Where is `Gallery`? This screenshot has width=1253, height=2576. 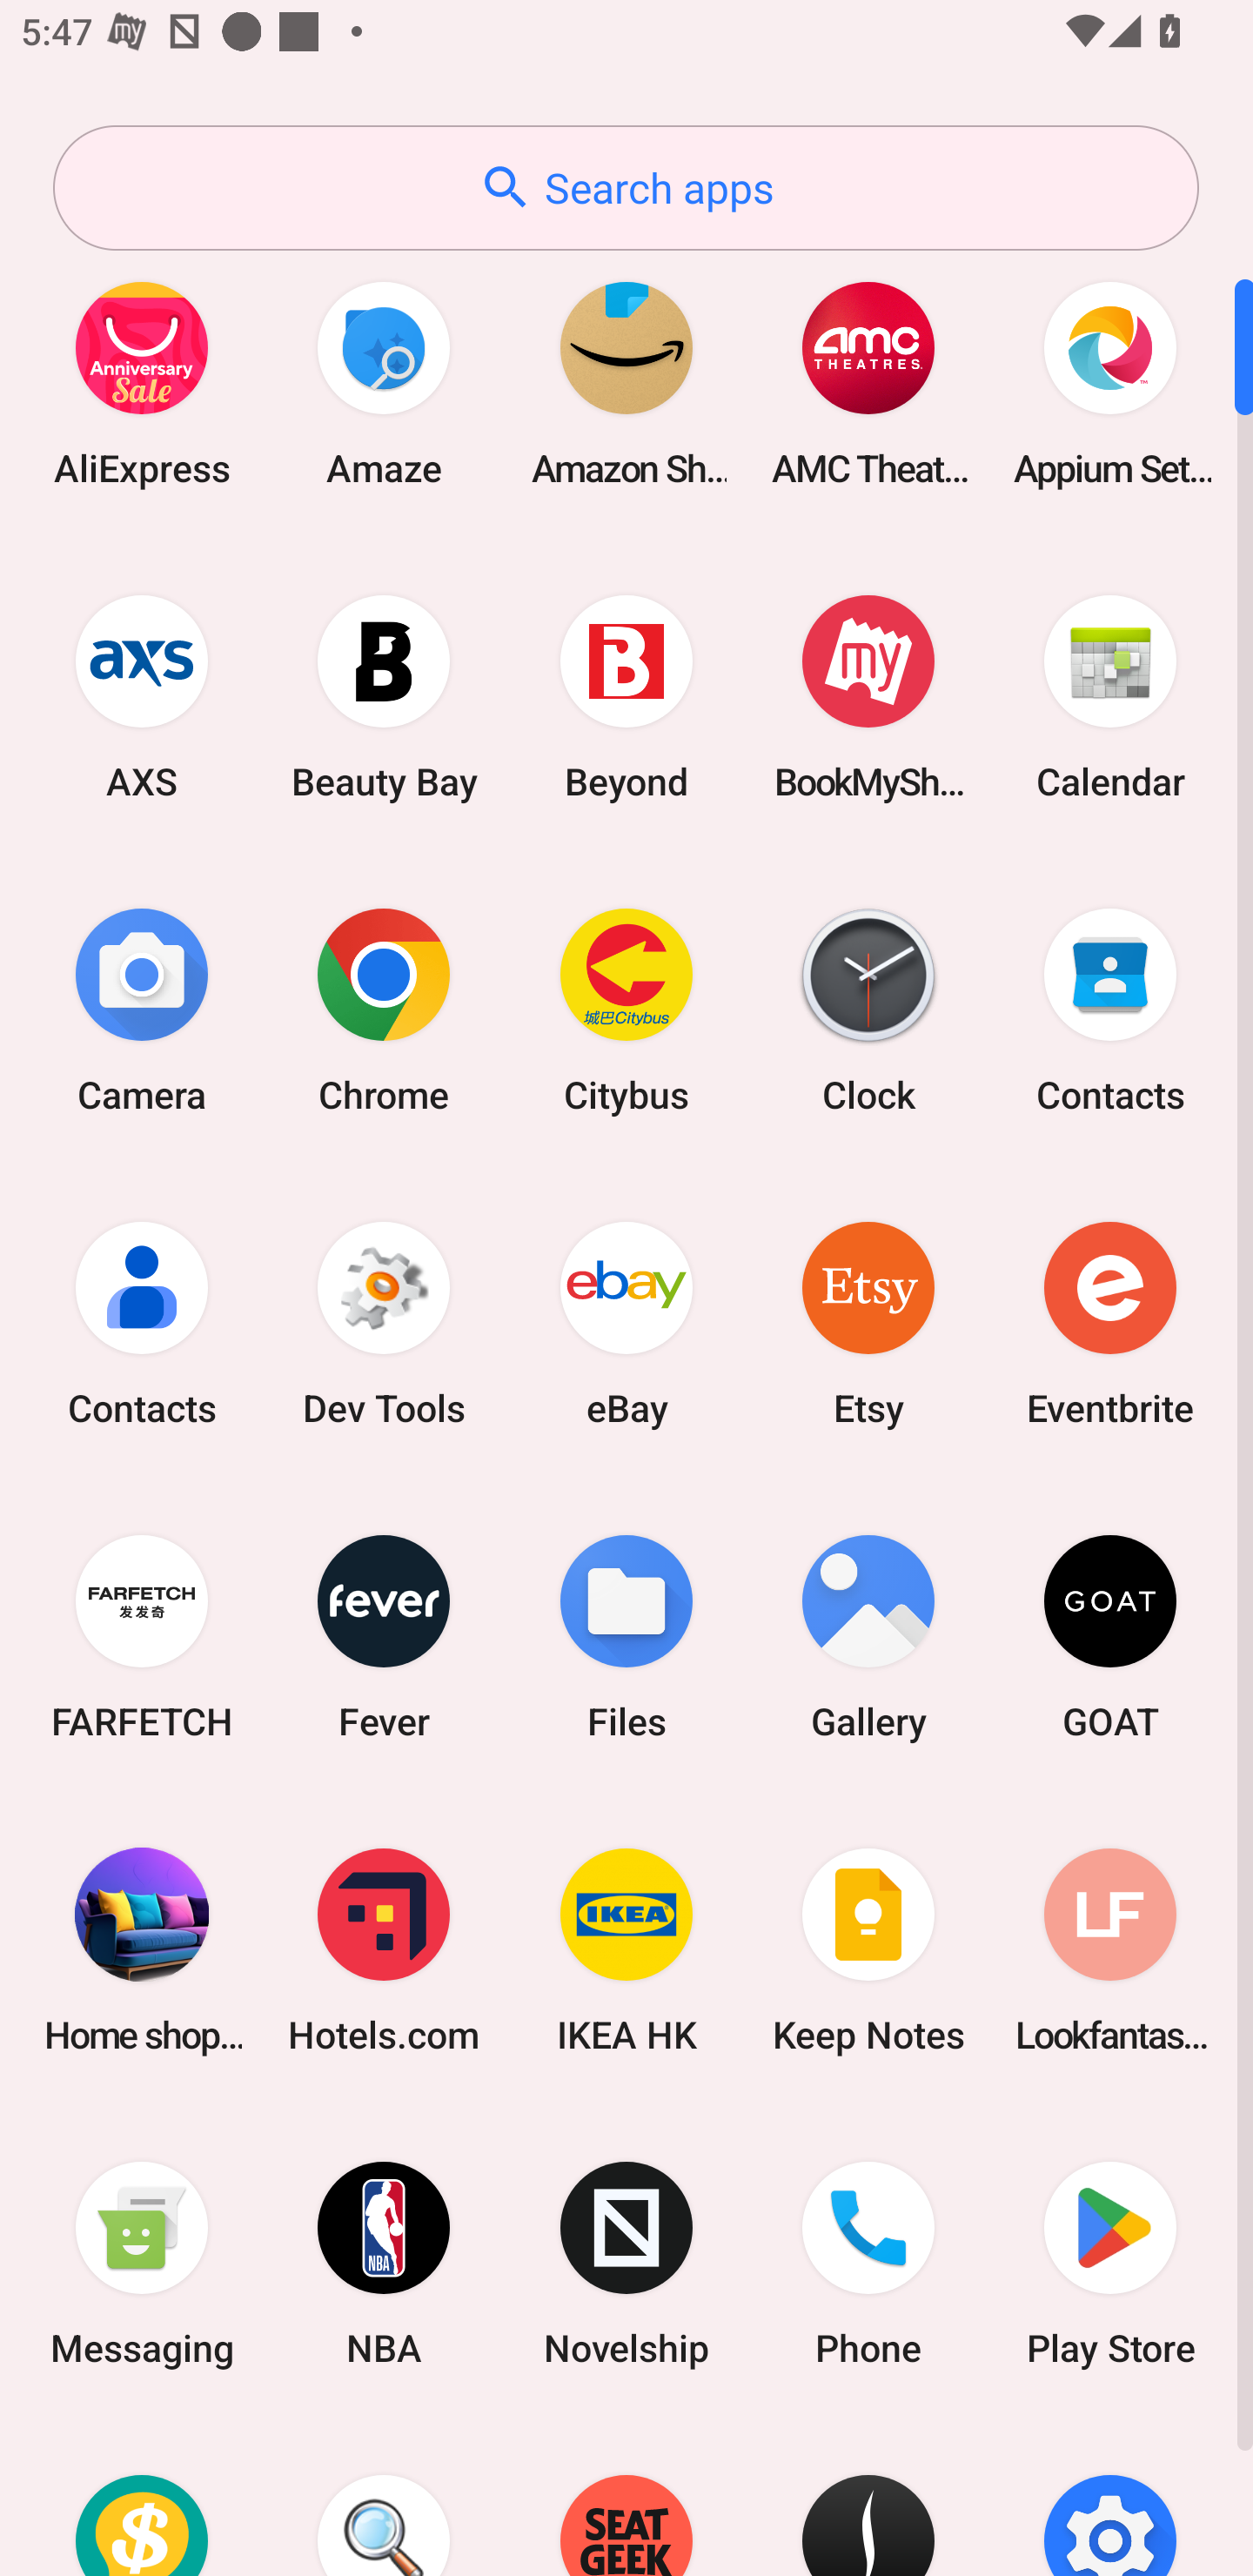
Gallery is located at coordinates (868, 1636).